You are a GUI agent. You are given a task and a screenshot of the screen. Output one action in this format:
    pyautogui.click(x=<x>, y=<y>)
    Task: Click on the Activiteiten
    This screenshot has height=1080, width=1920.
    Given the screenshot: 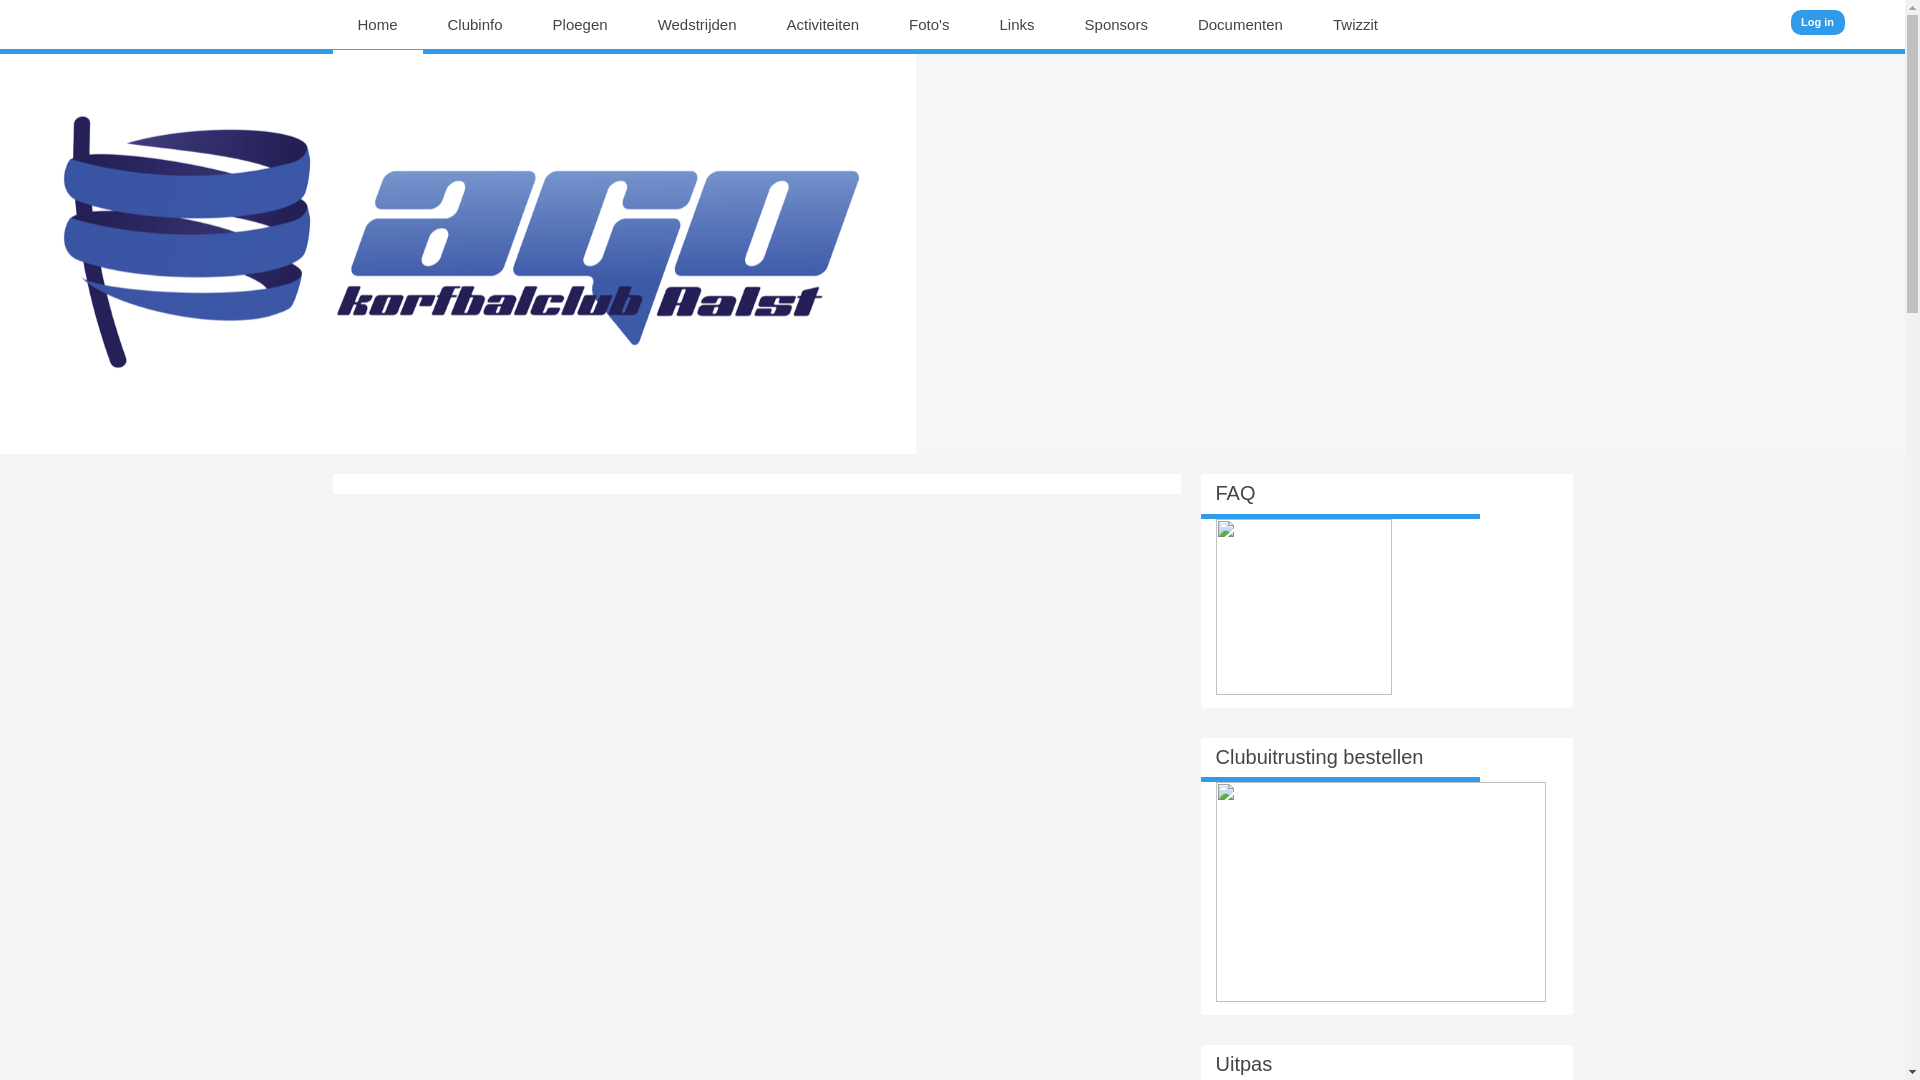 What is the action you would take?
    pyautogui.click(x=824, y=25)
    